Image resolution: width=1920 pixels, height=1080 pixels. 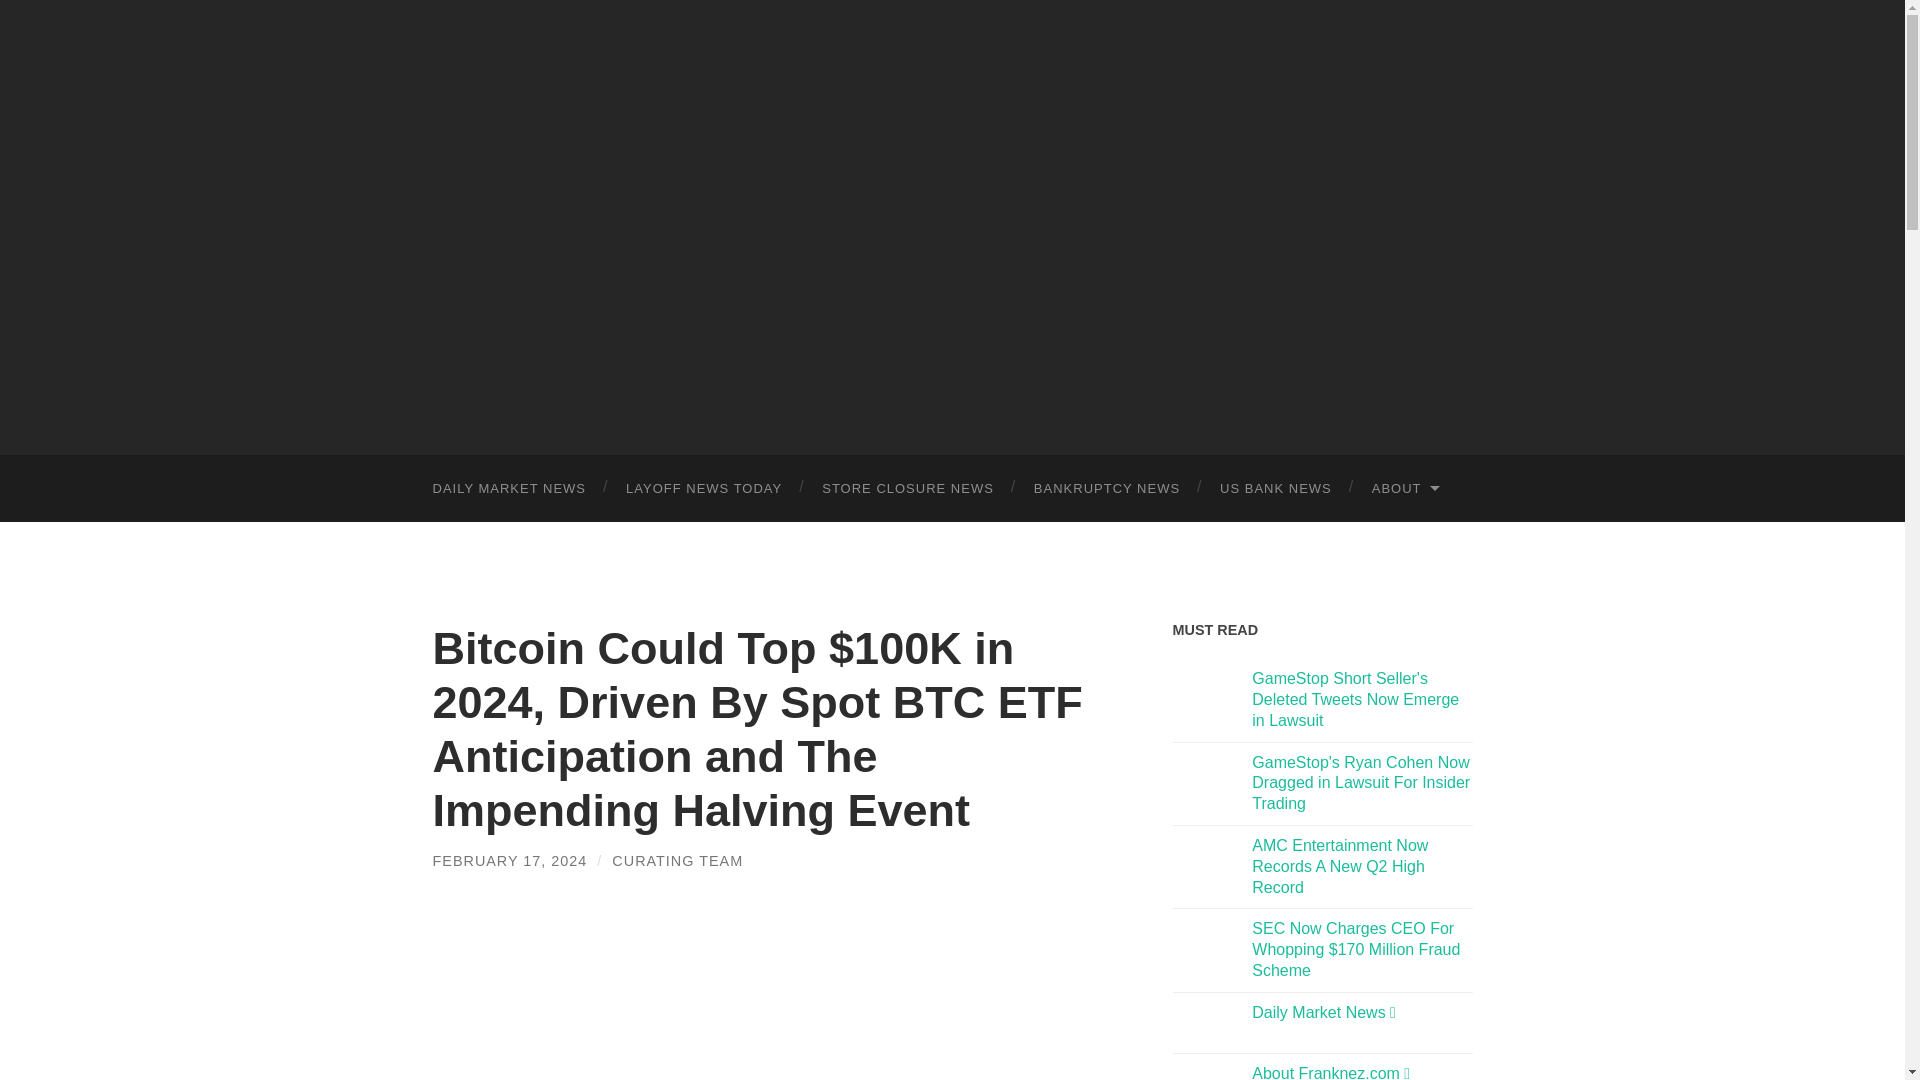 I want to click on ABOUT, so click(x=1404, y=488).